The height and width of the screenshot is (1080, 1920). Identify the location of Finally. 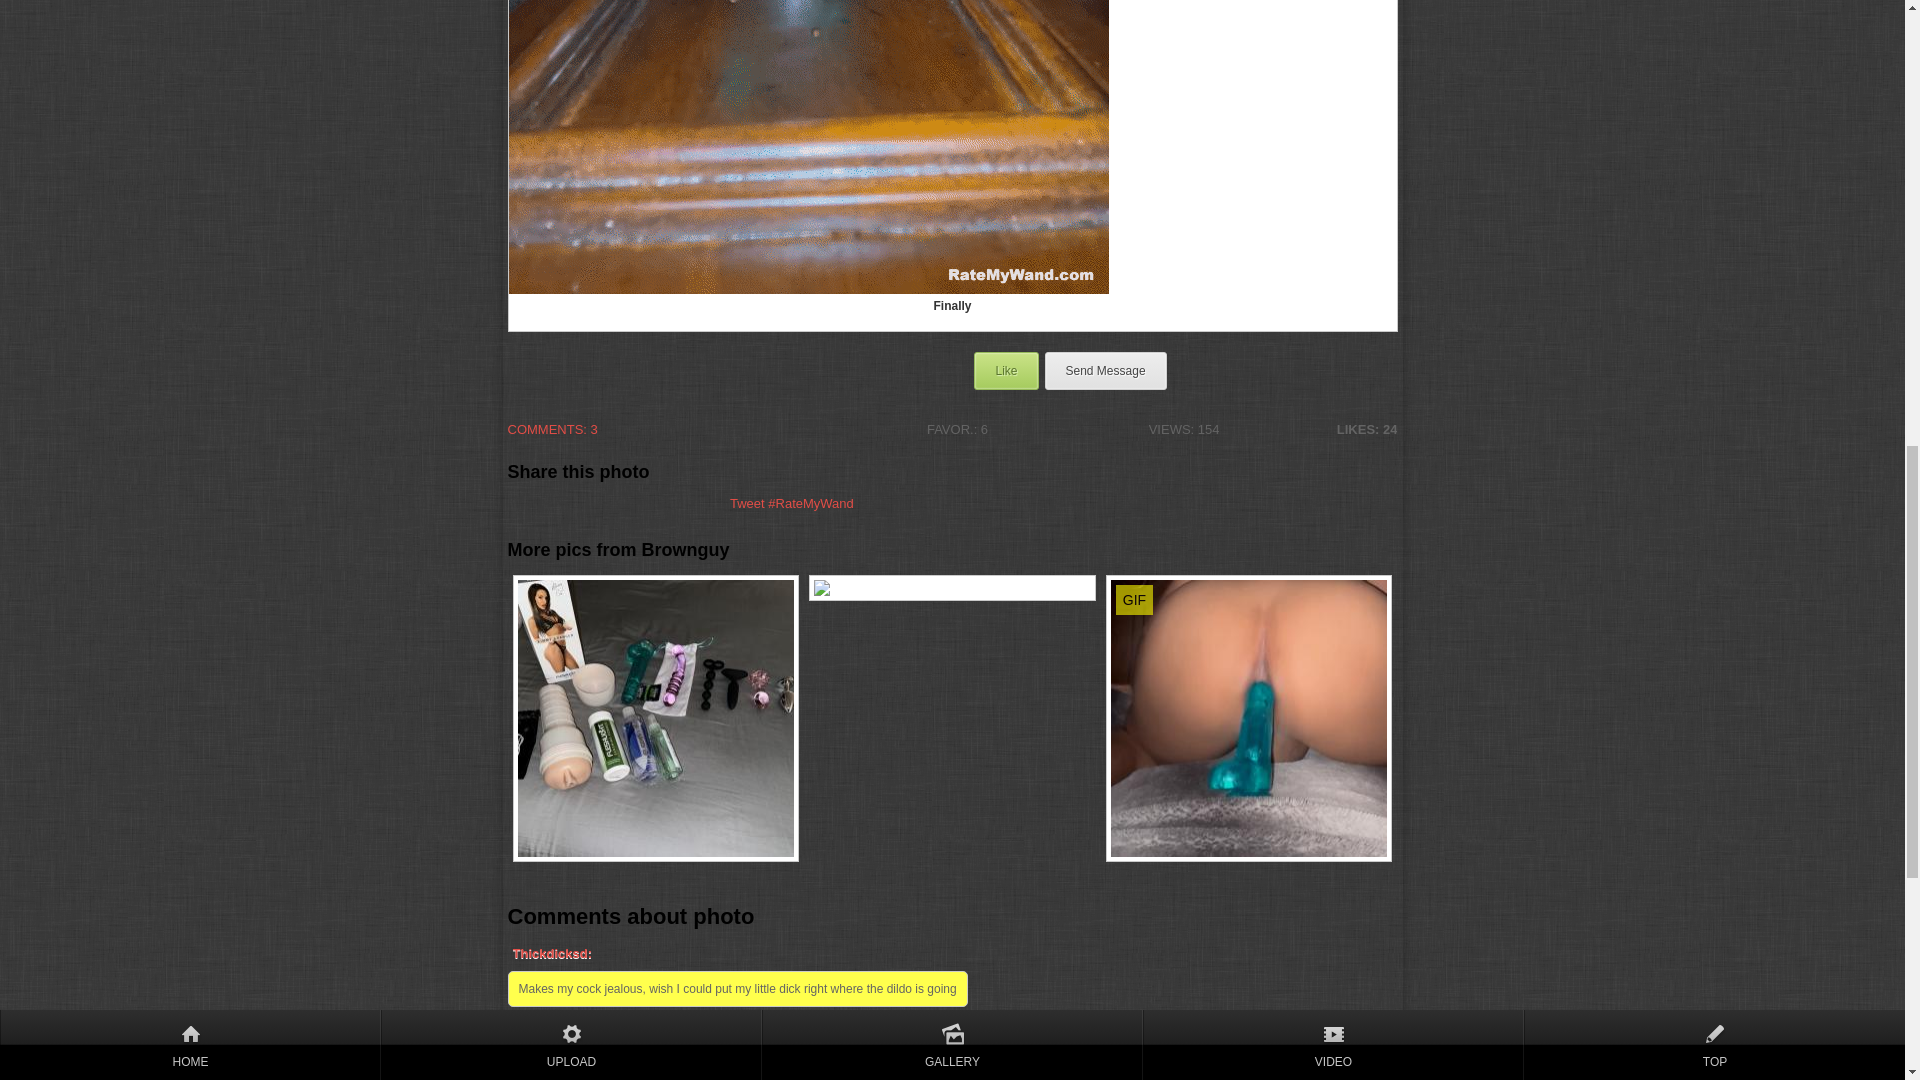
(808, 146).